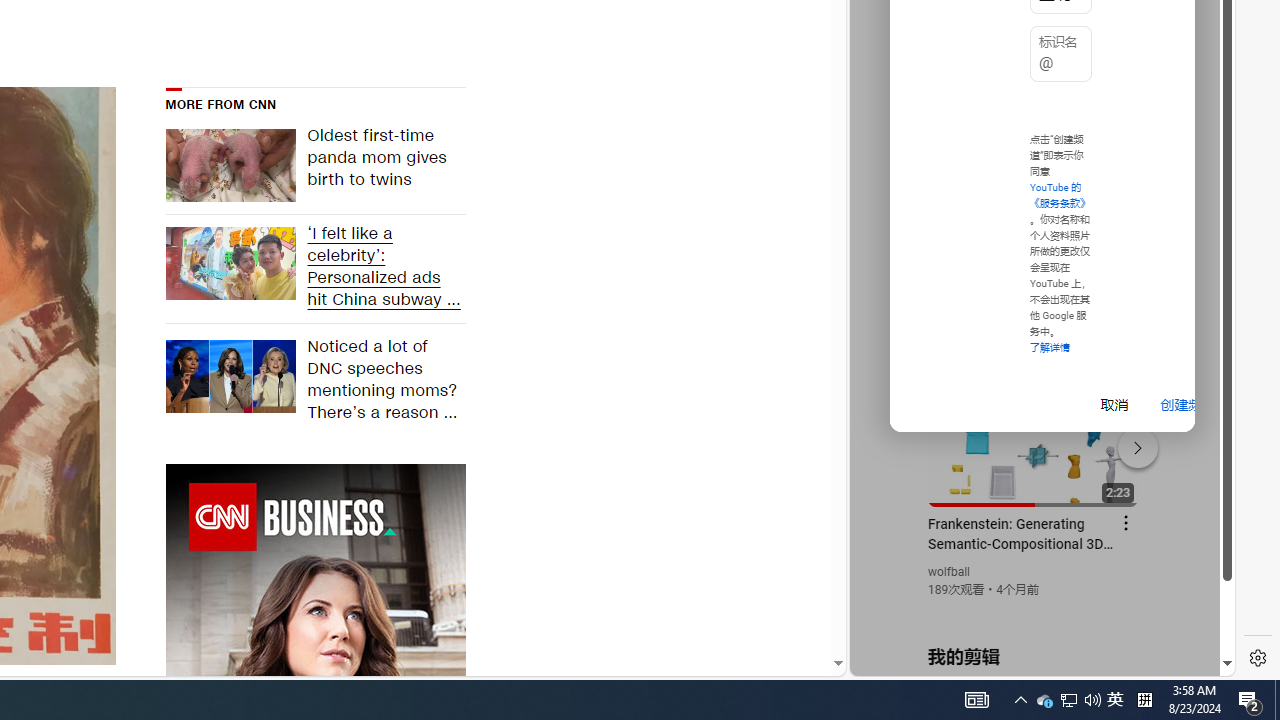 The image size is (1280, 720). What do you see at coordinates (1028, 660) in the screenshot?
I see `Class: dict_pnIcon rms_img` at bounding box center [1028, 660].